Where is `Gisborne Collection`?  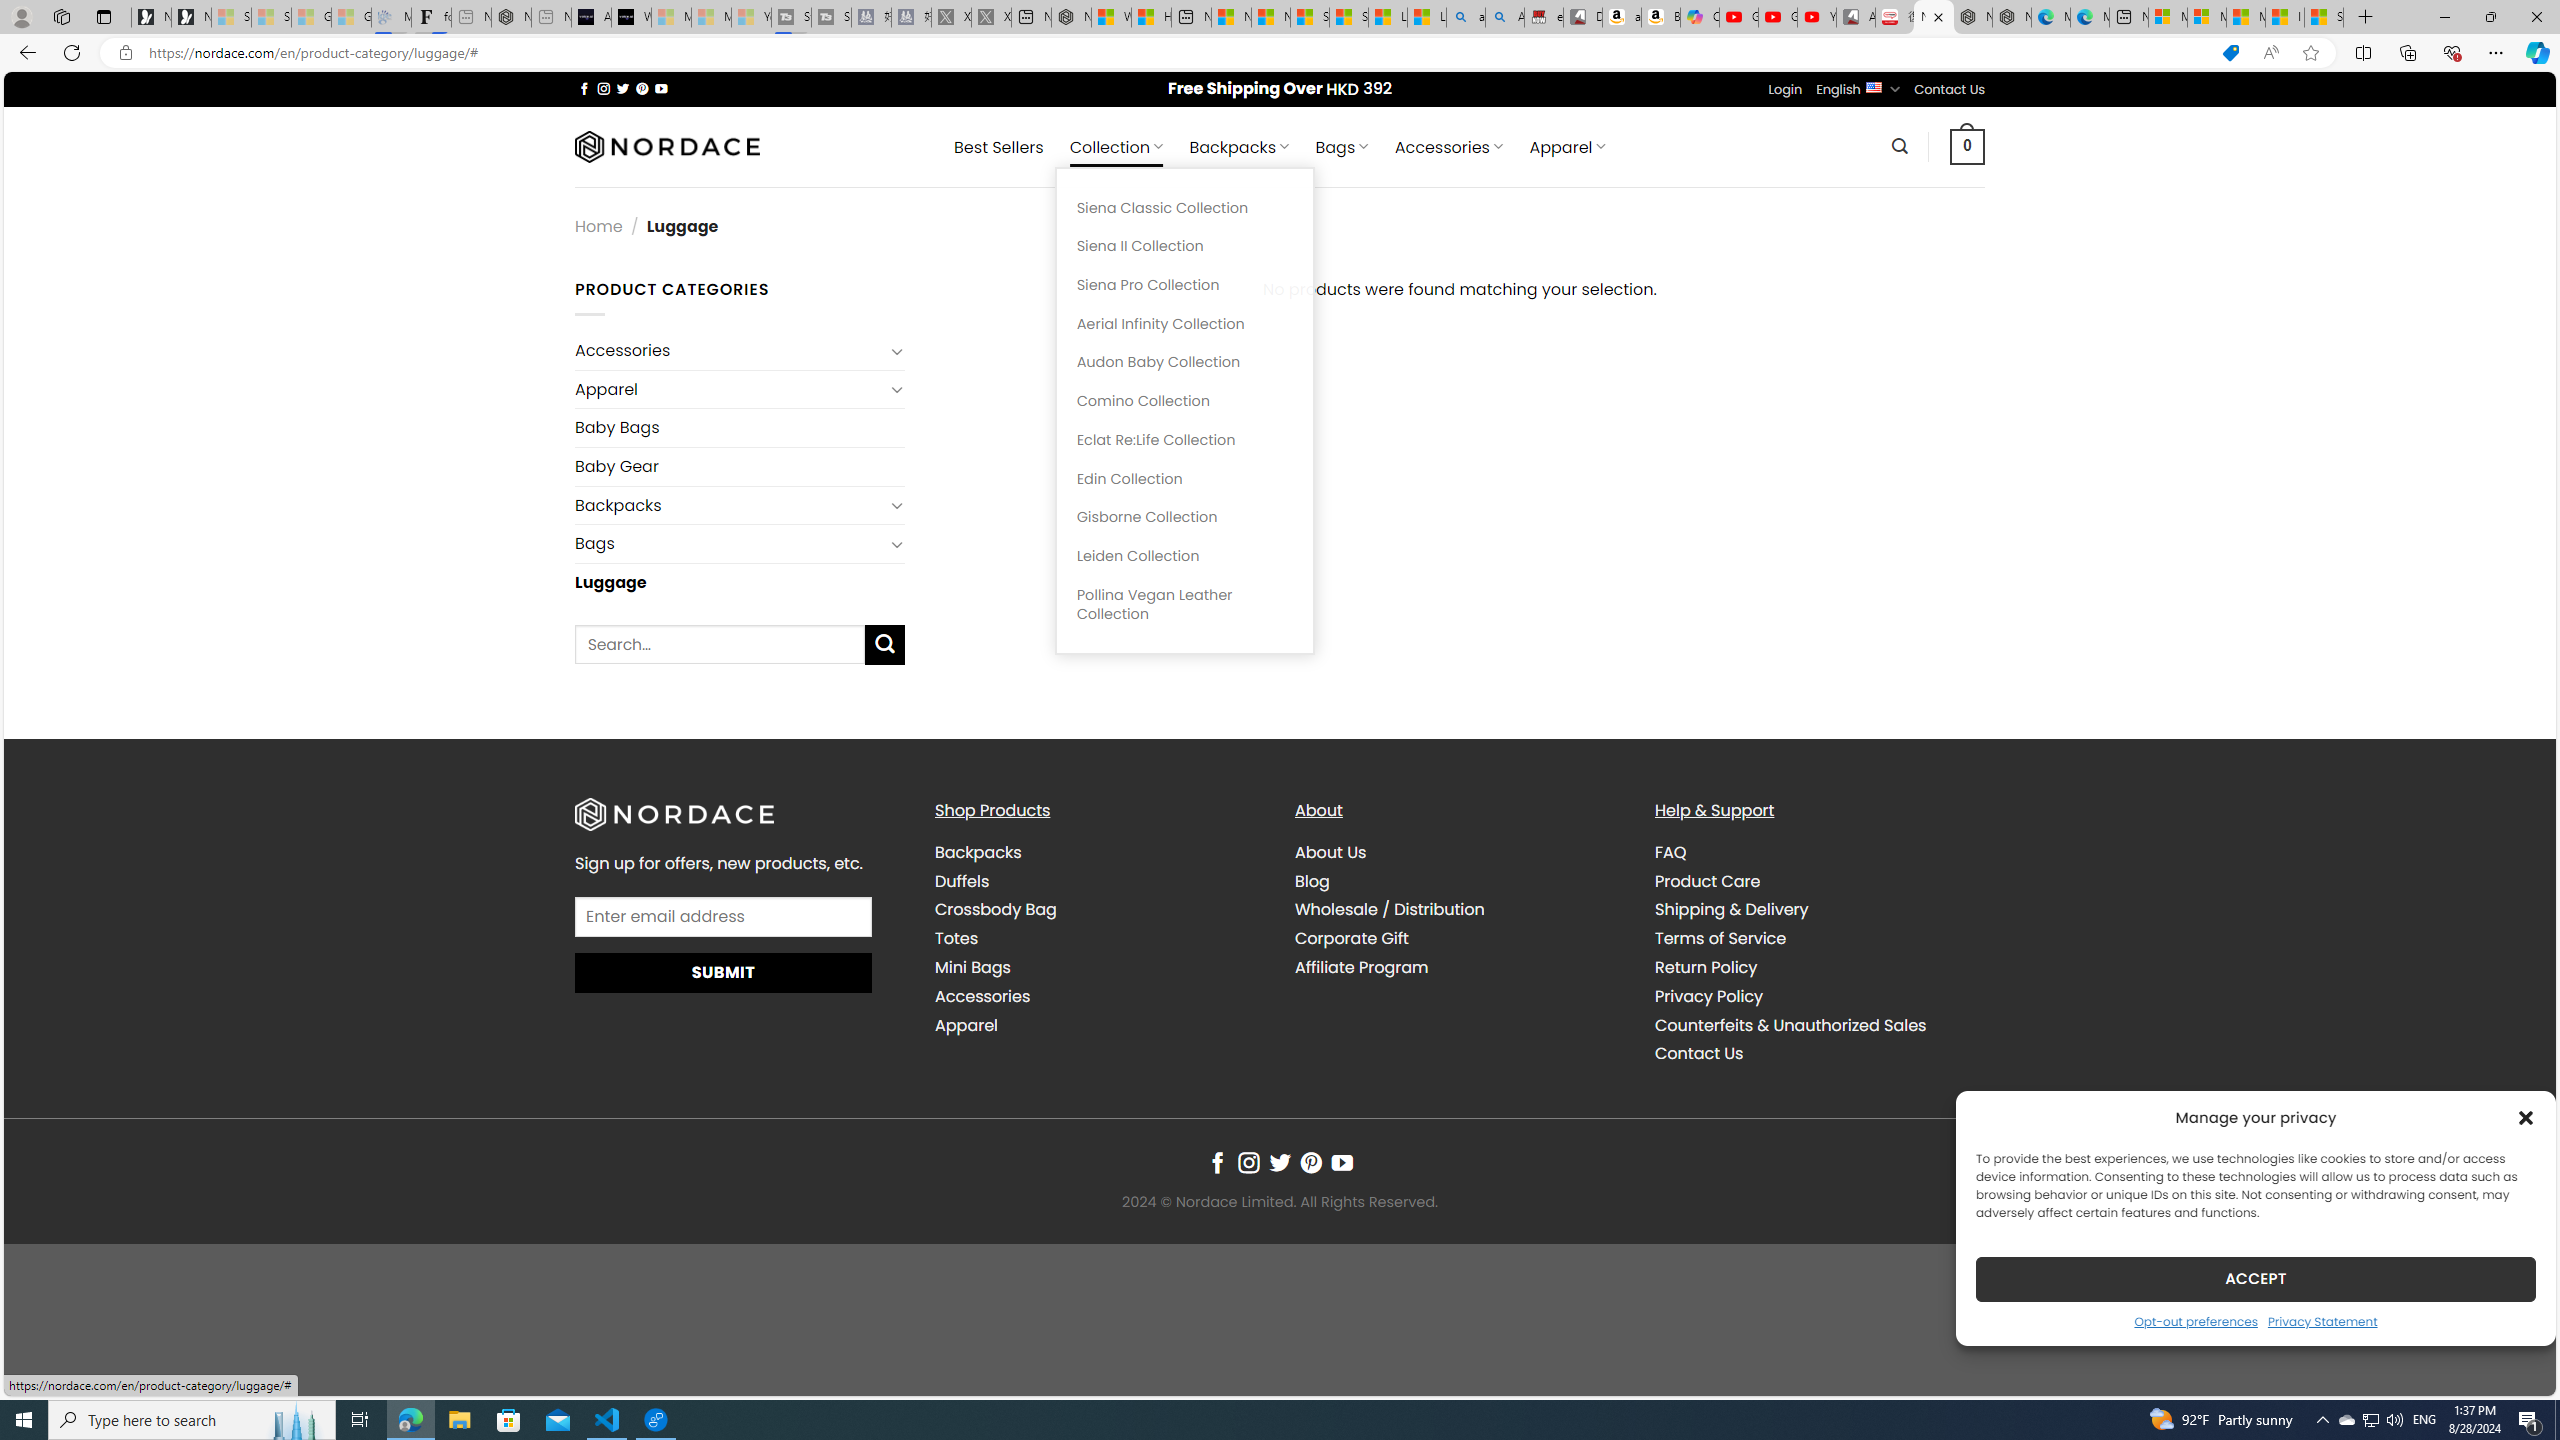 Gisborne Collection is located at coordinates (1184, 518).